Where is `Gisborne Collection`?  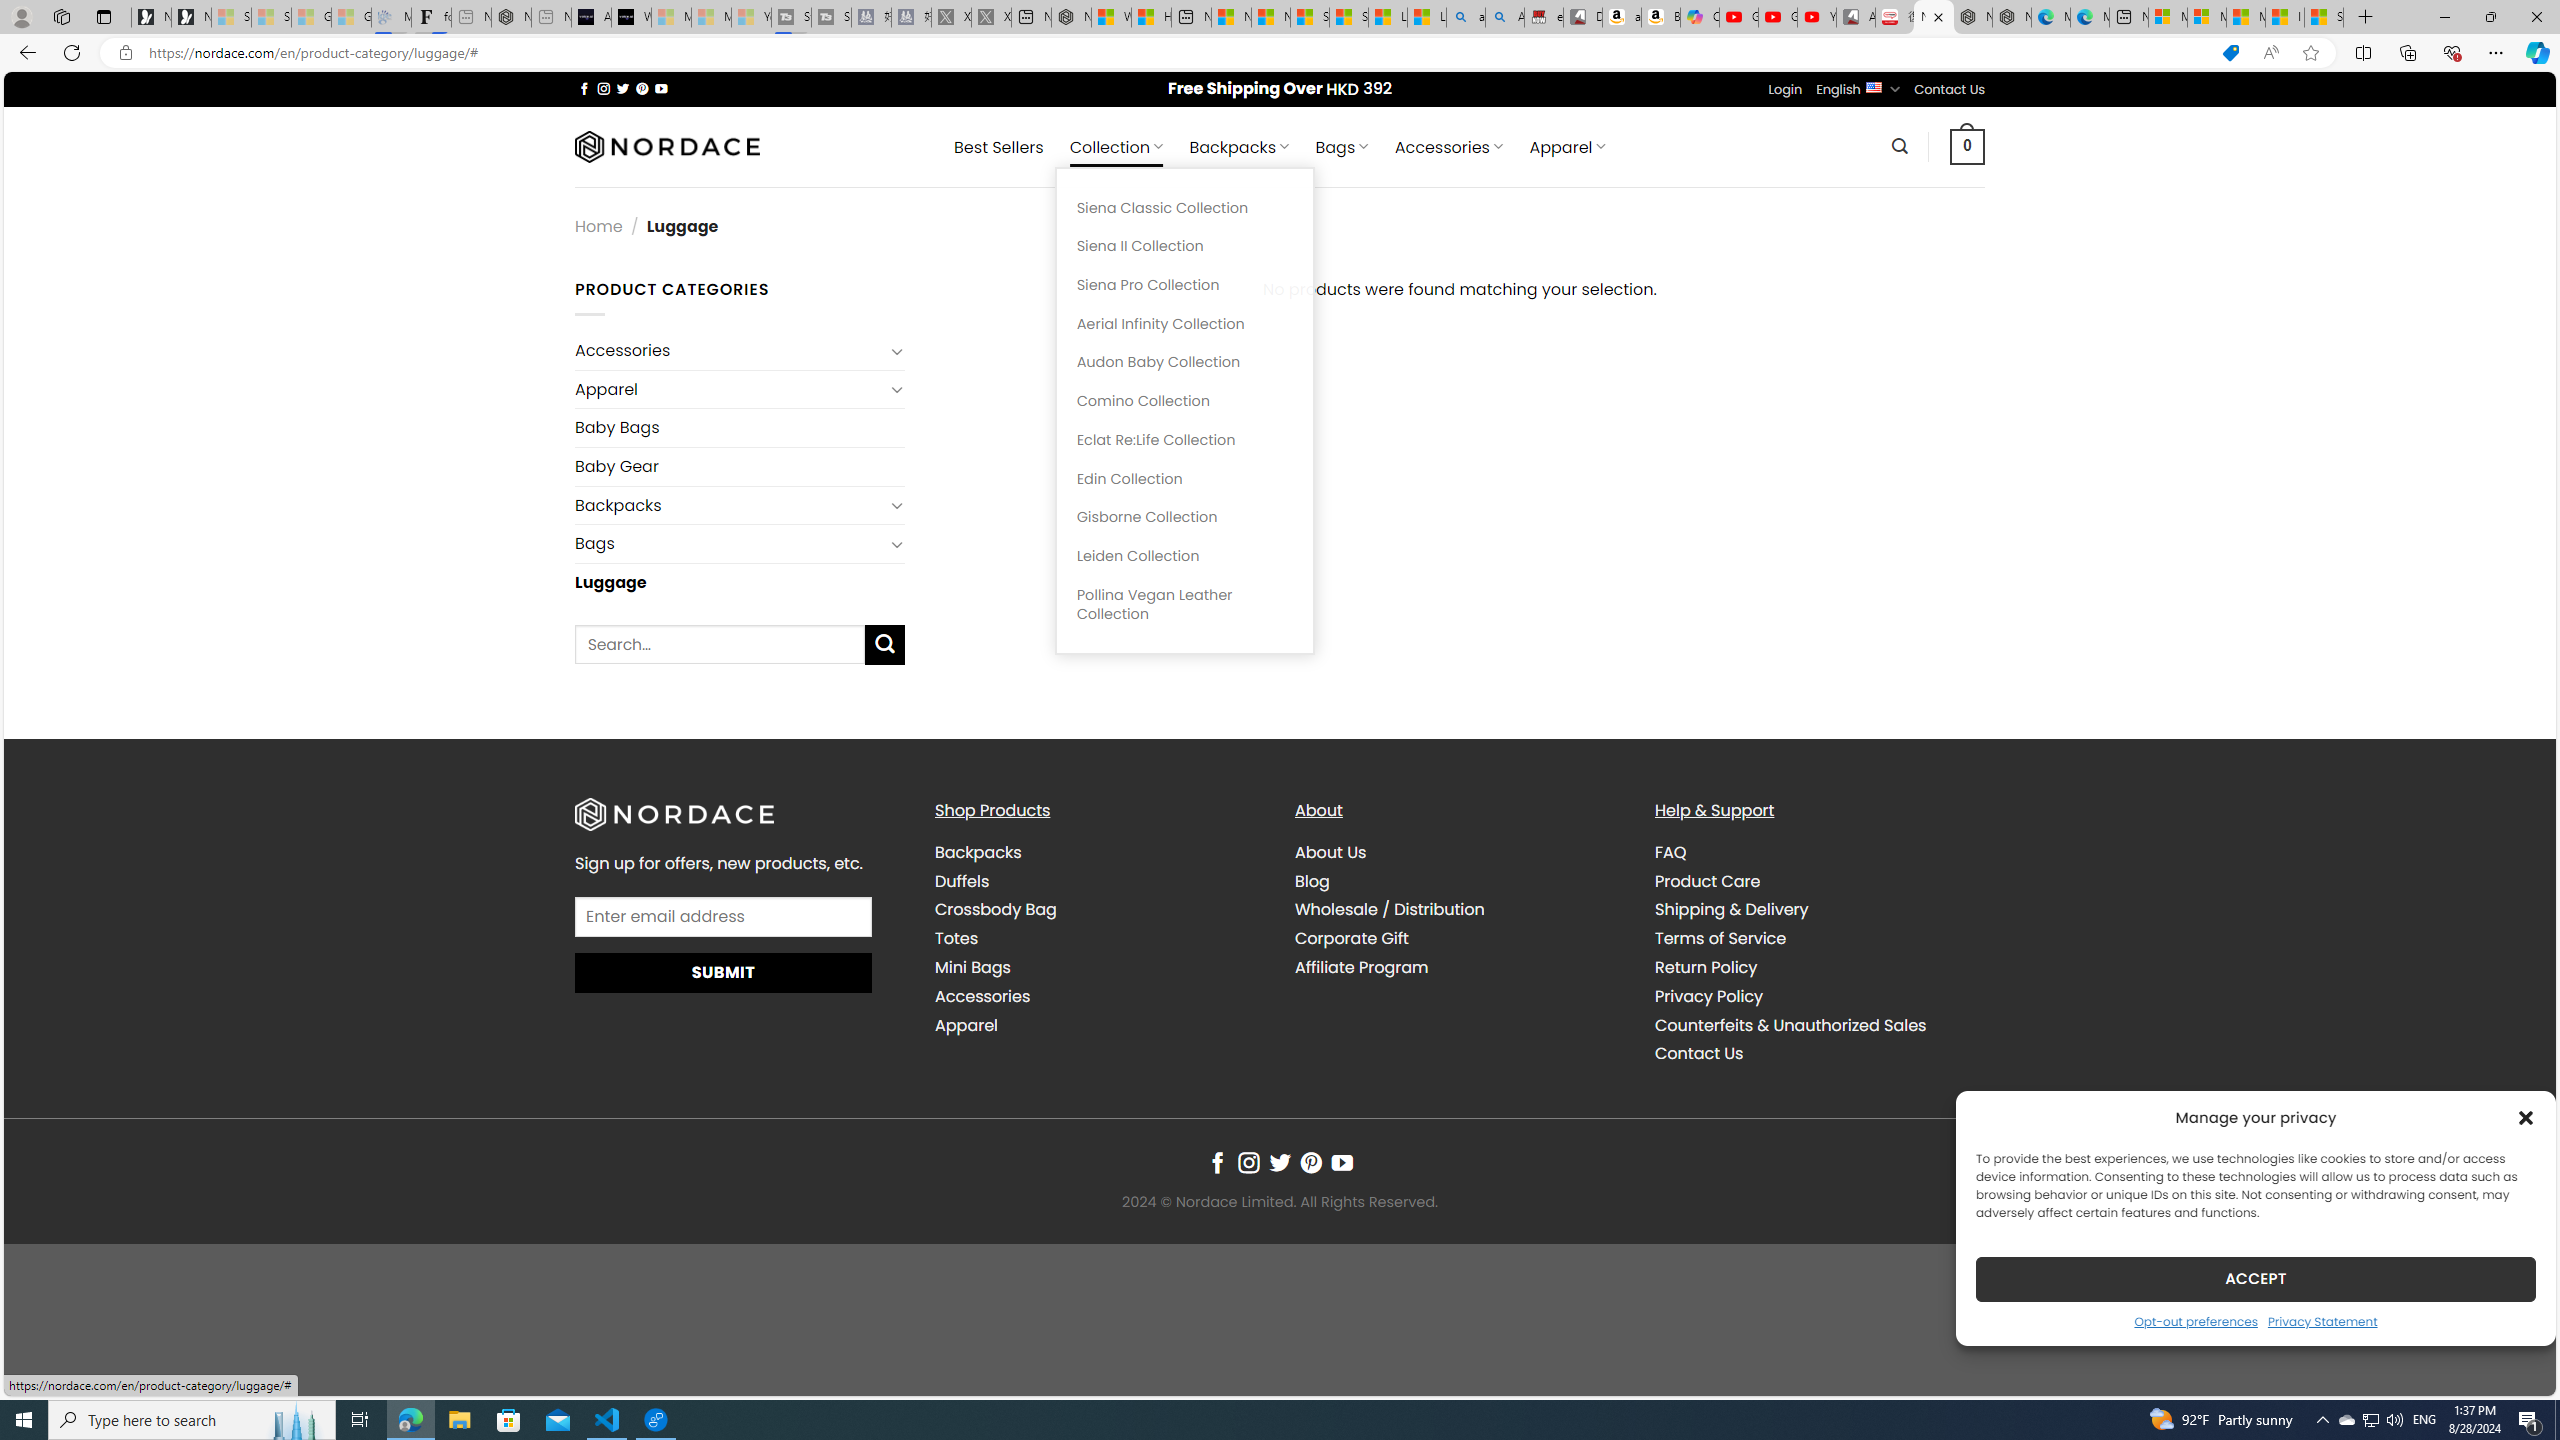 Gisborne Collection is located at coordinates (1184, 518).